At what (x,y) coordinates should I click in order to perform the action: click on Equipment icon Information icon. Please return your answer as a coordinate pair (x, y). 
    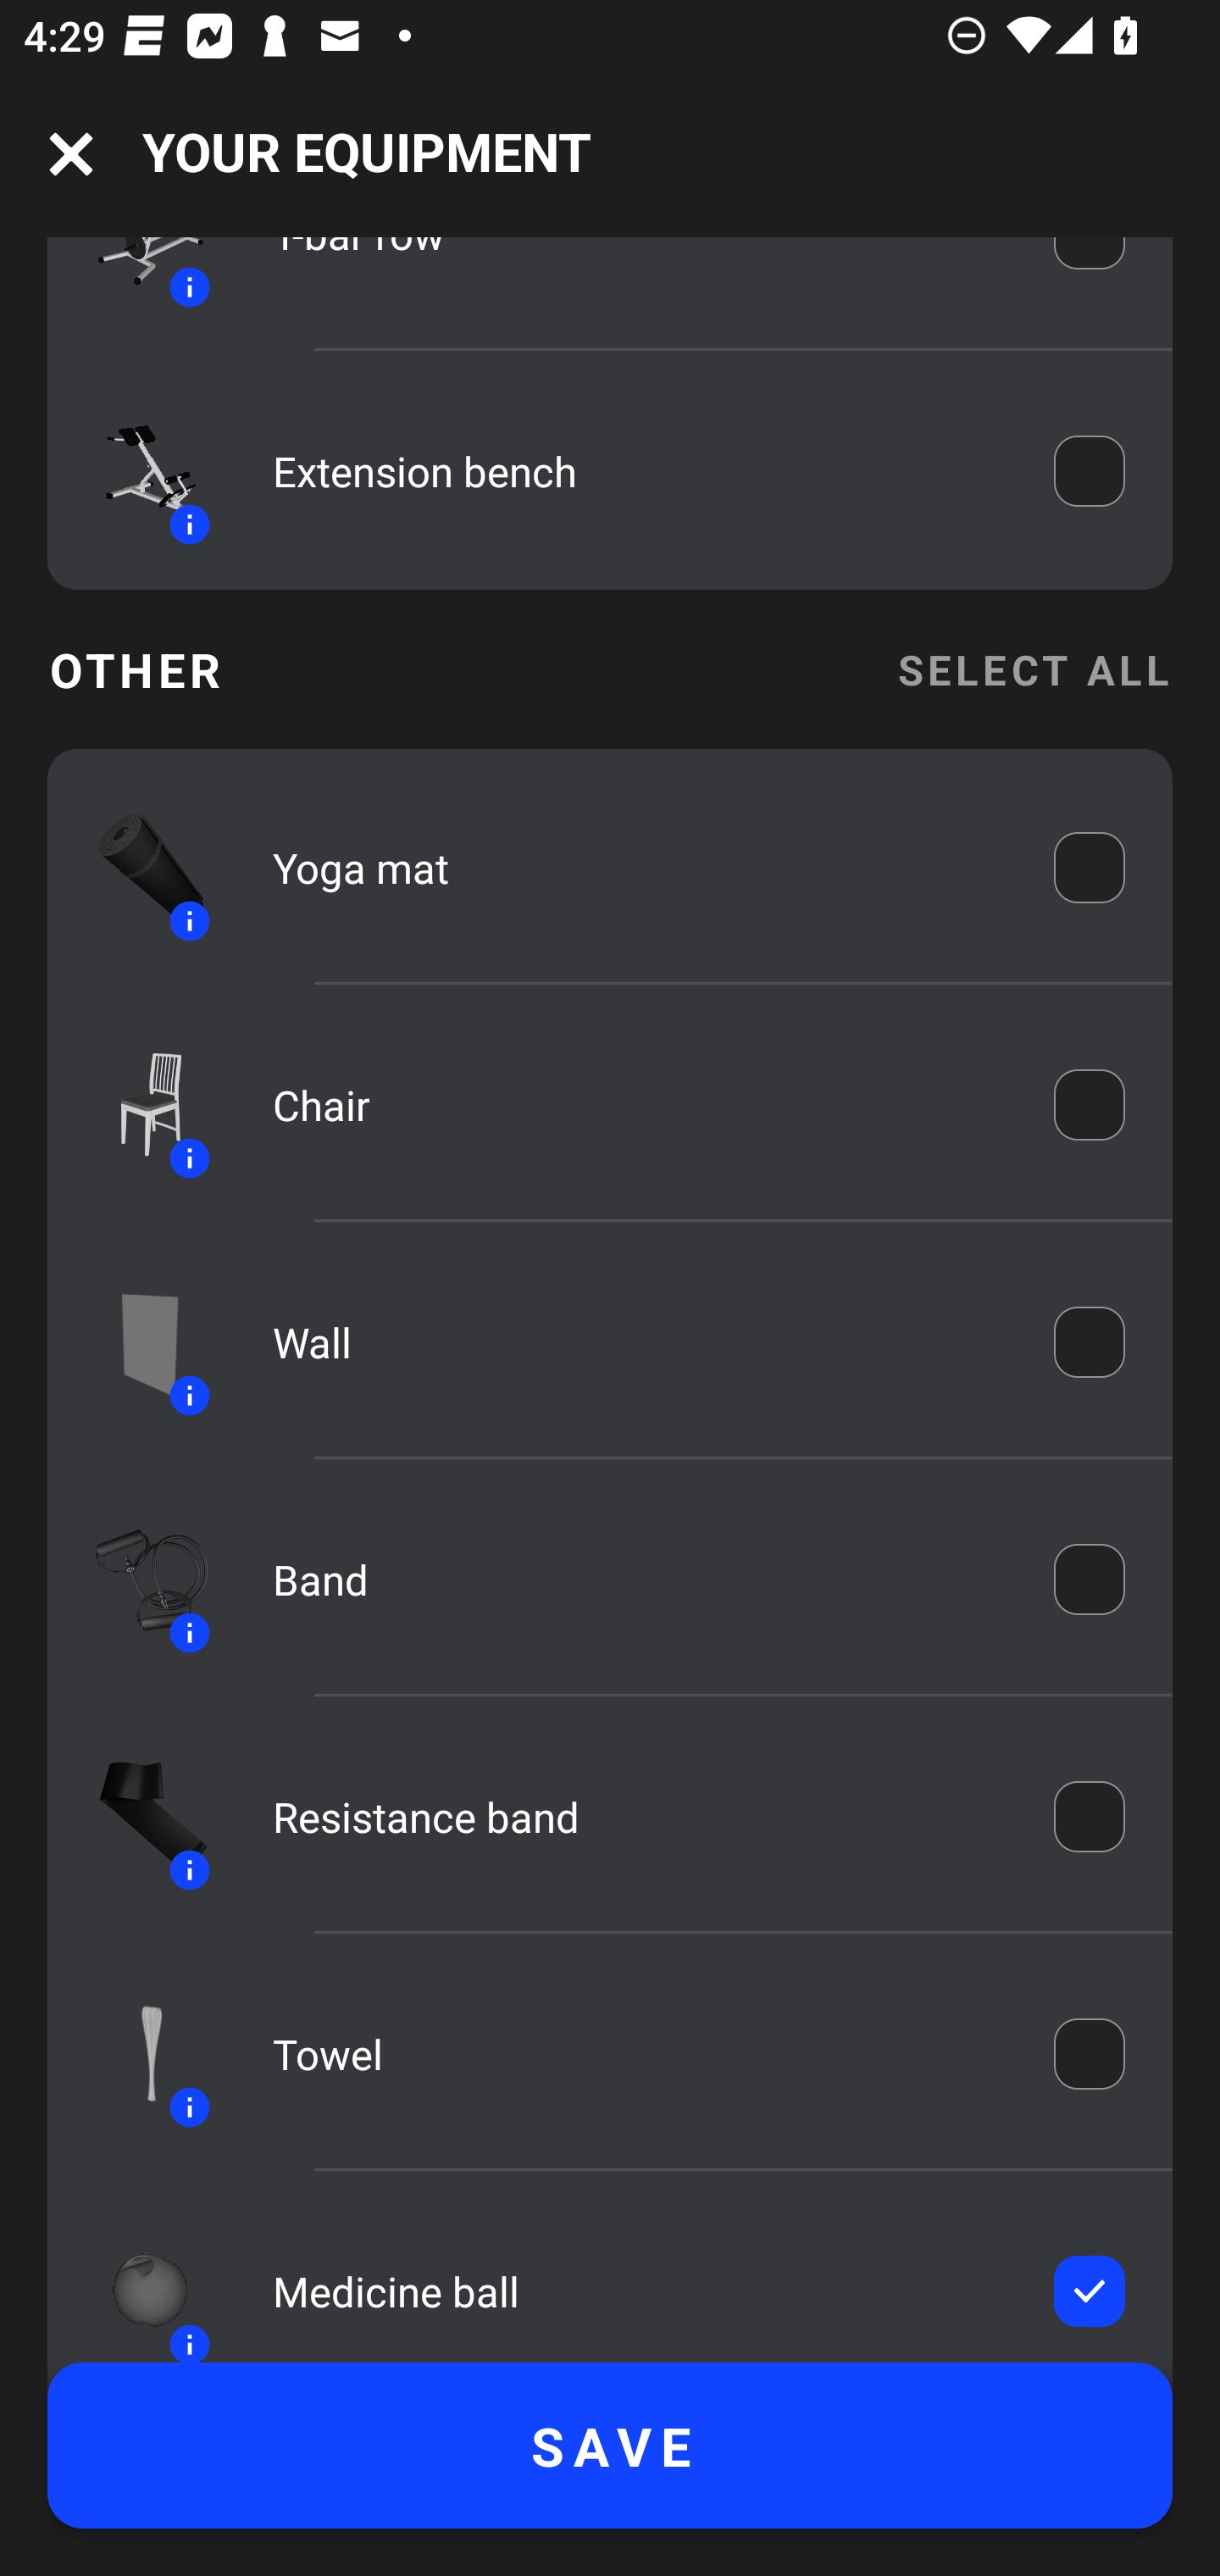
    Looking at the image, I should click on (136, 469).